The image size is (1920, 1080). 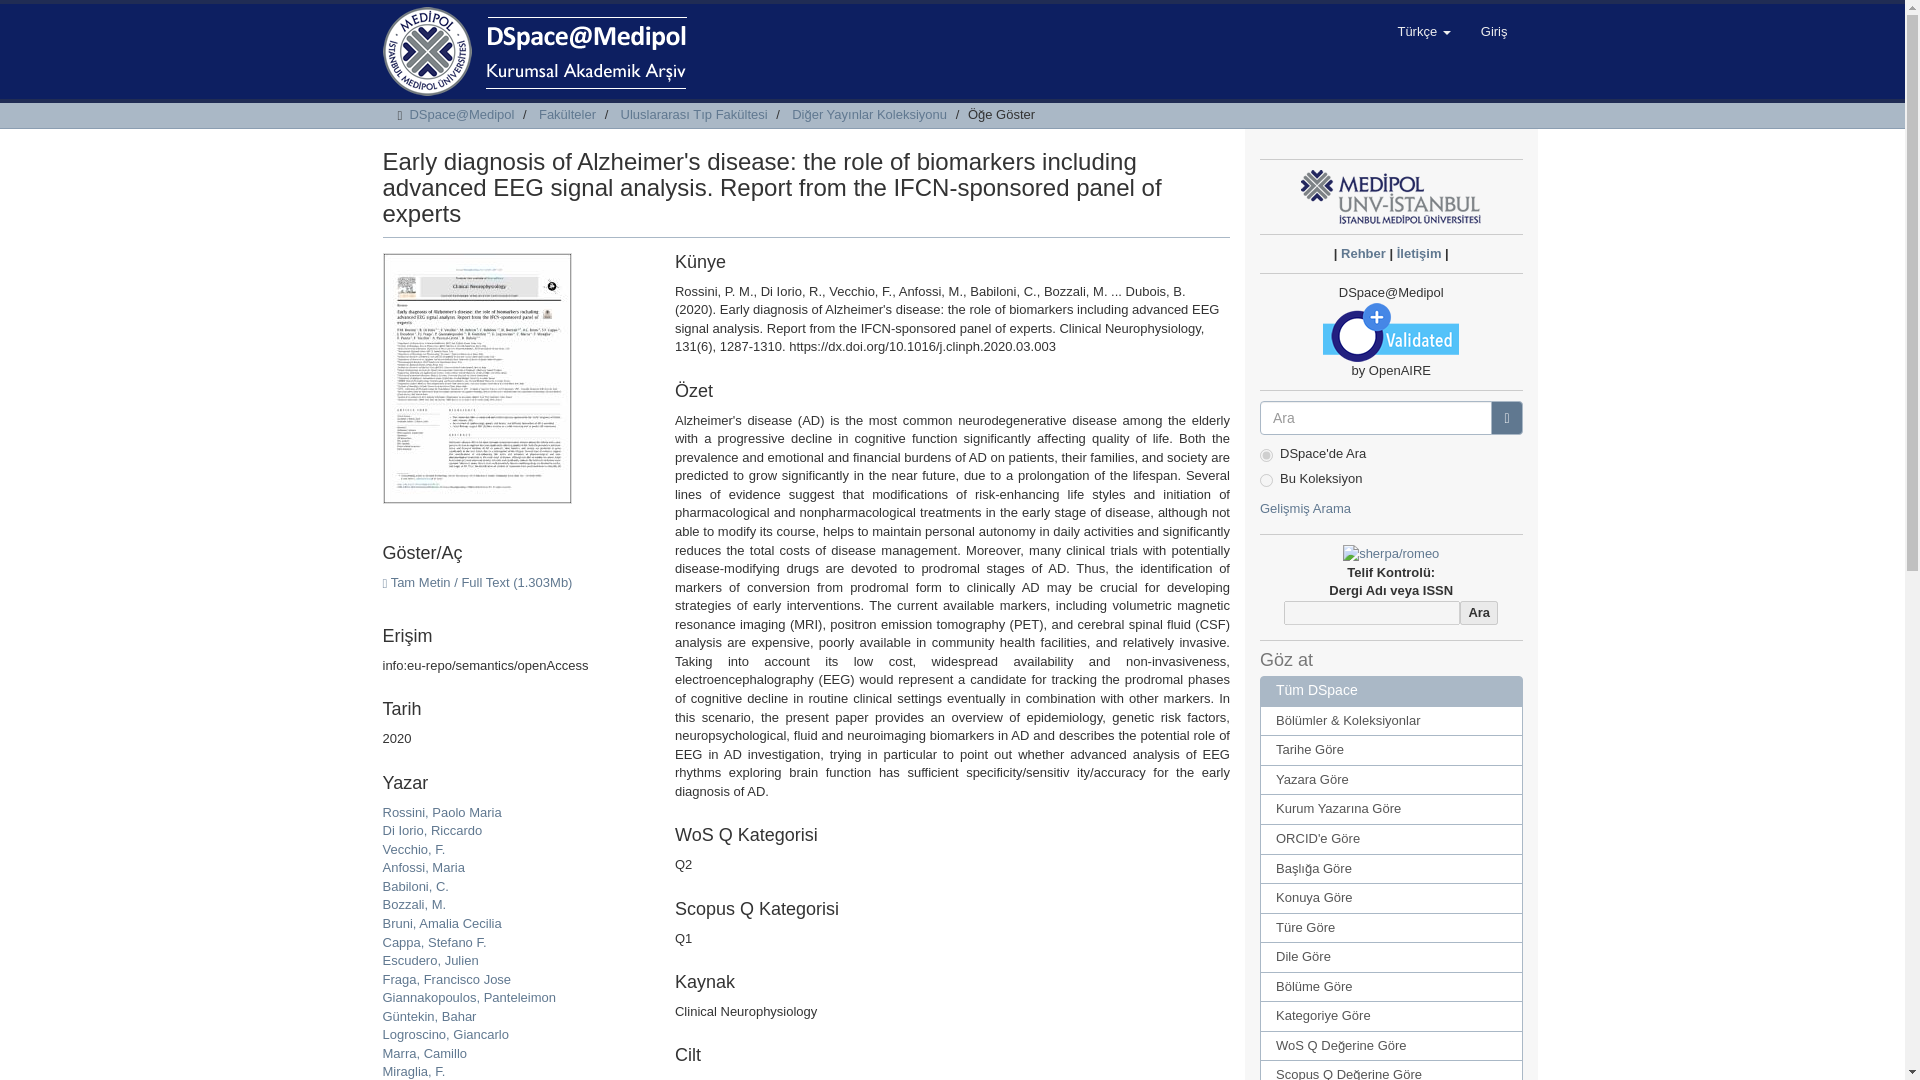 I want to click on Logroscino, Giancarlo, so click(x=445, y=1034).